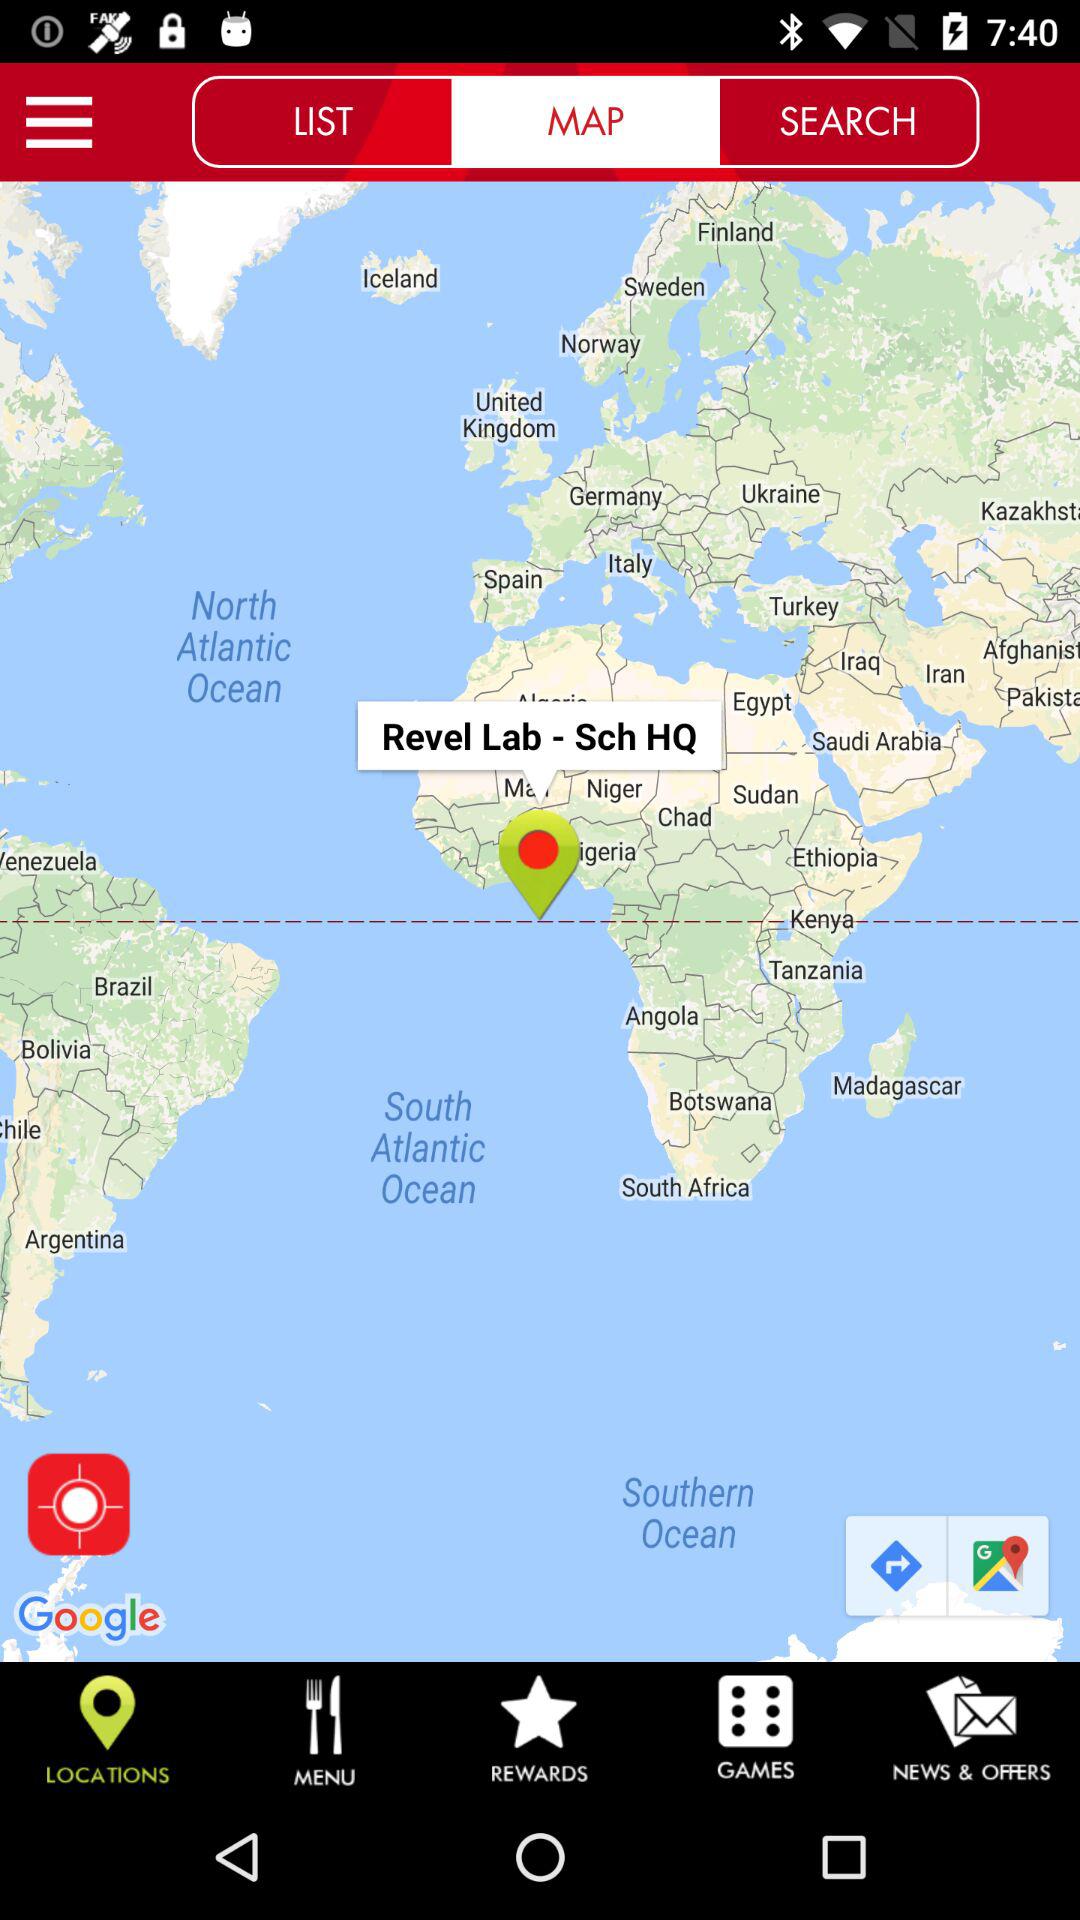  What do you see at coordinates (848, 121) in the screenshot?
I see `select the search icon` at bounding box center [848, 121].